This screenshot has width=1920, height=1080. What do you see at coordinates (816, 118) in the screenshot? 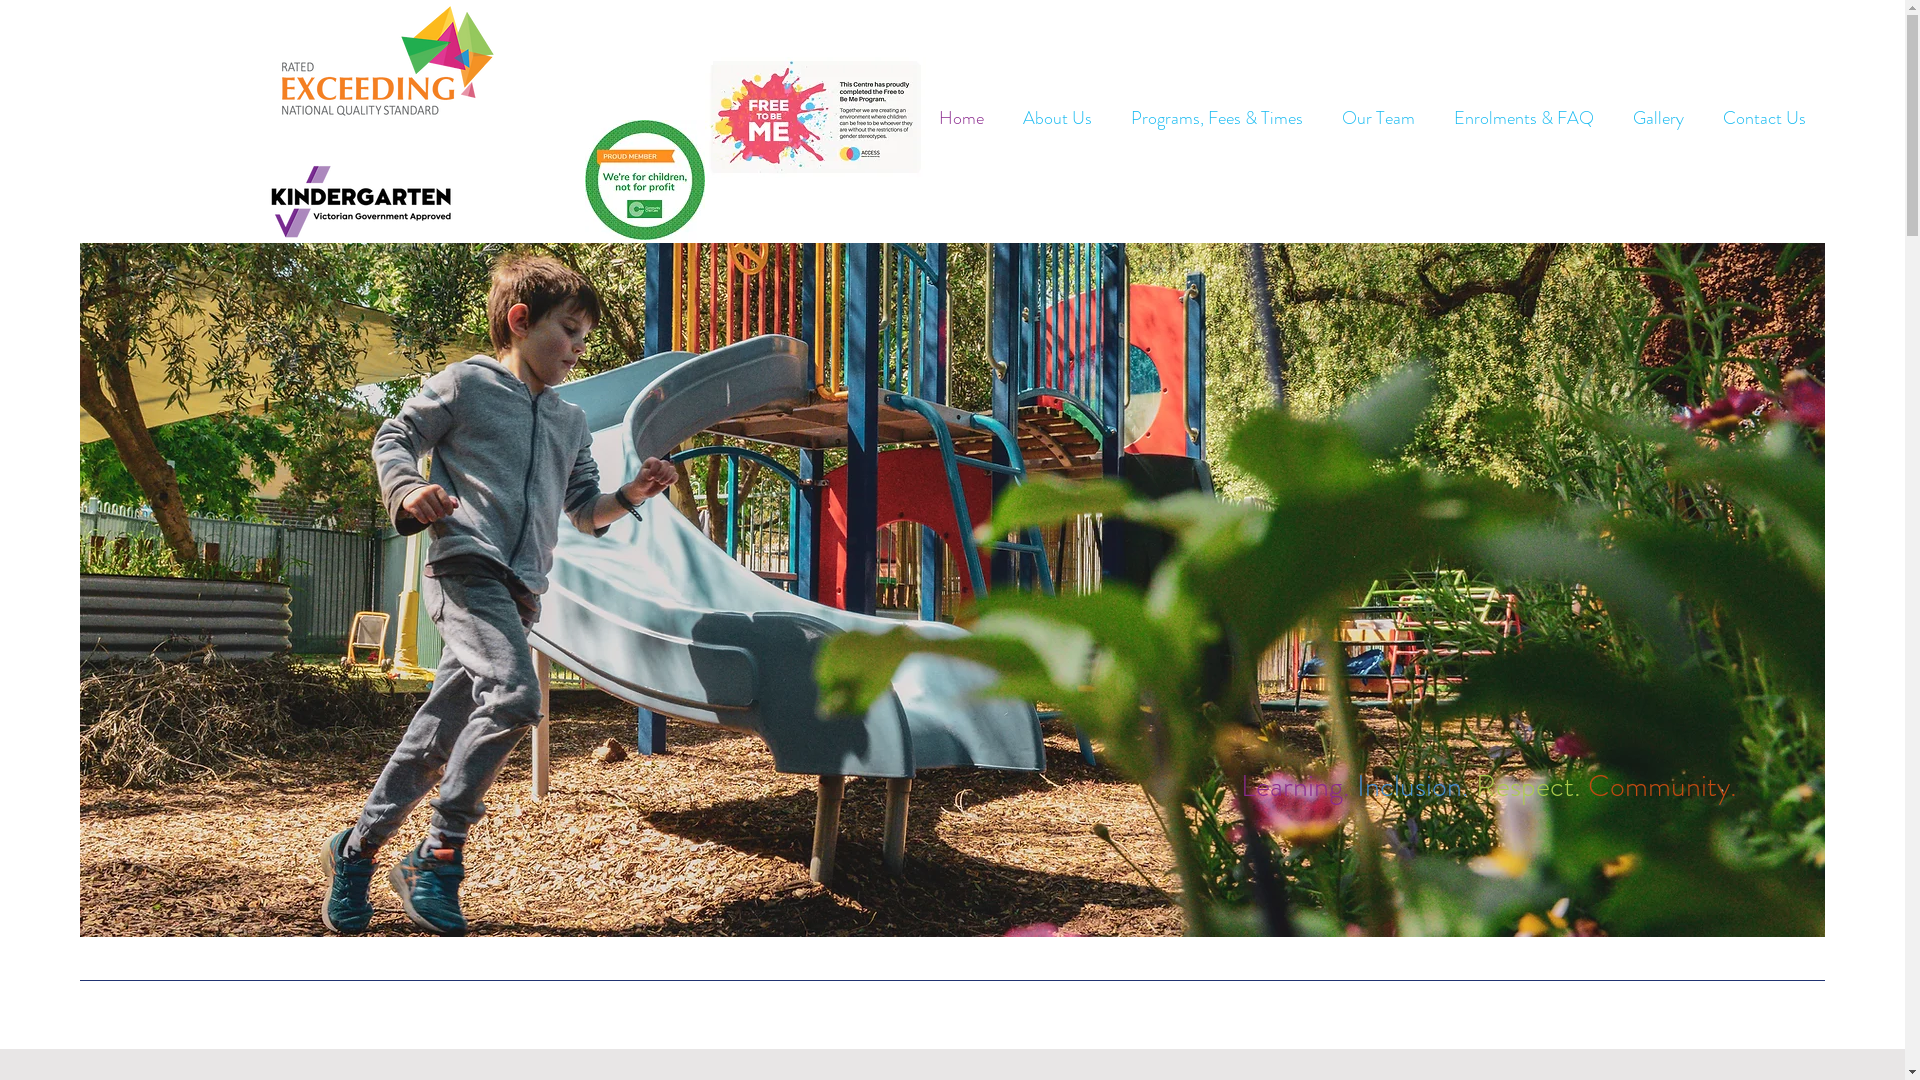
I see `F2BM_Logo_V2.jpg` at bounding box center [816, 118].